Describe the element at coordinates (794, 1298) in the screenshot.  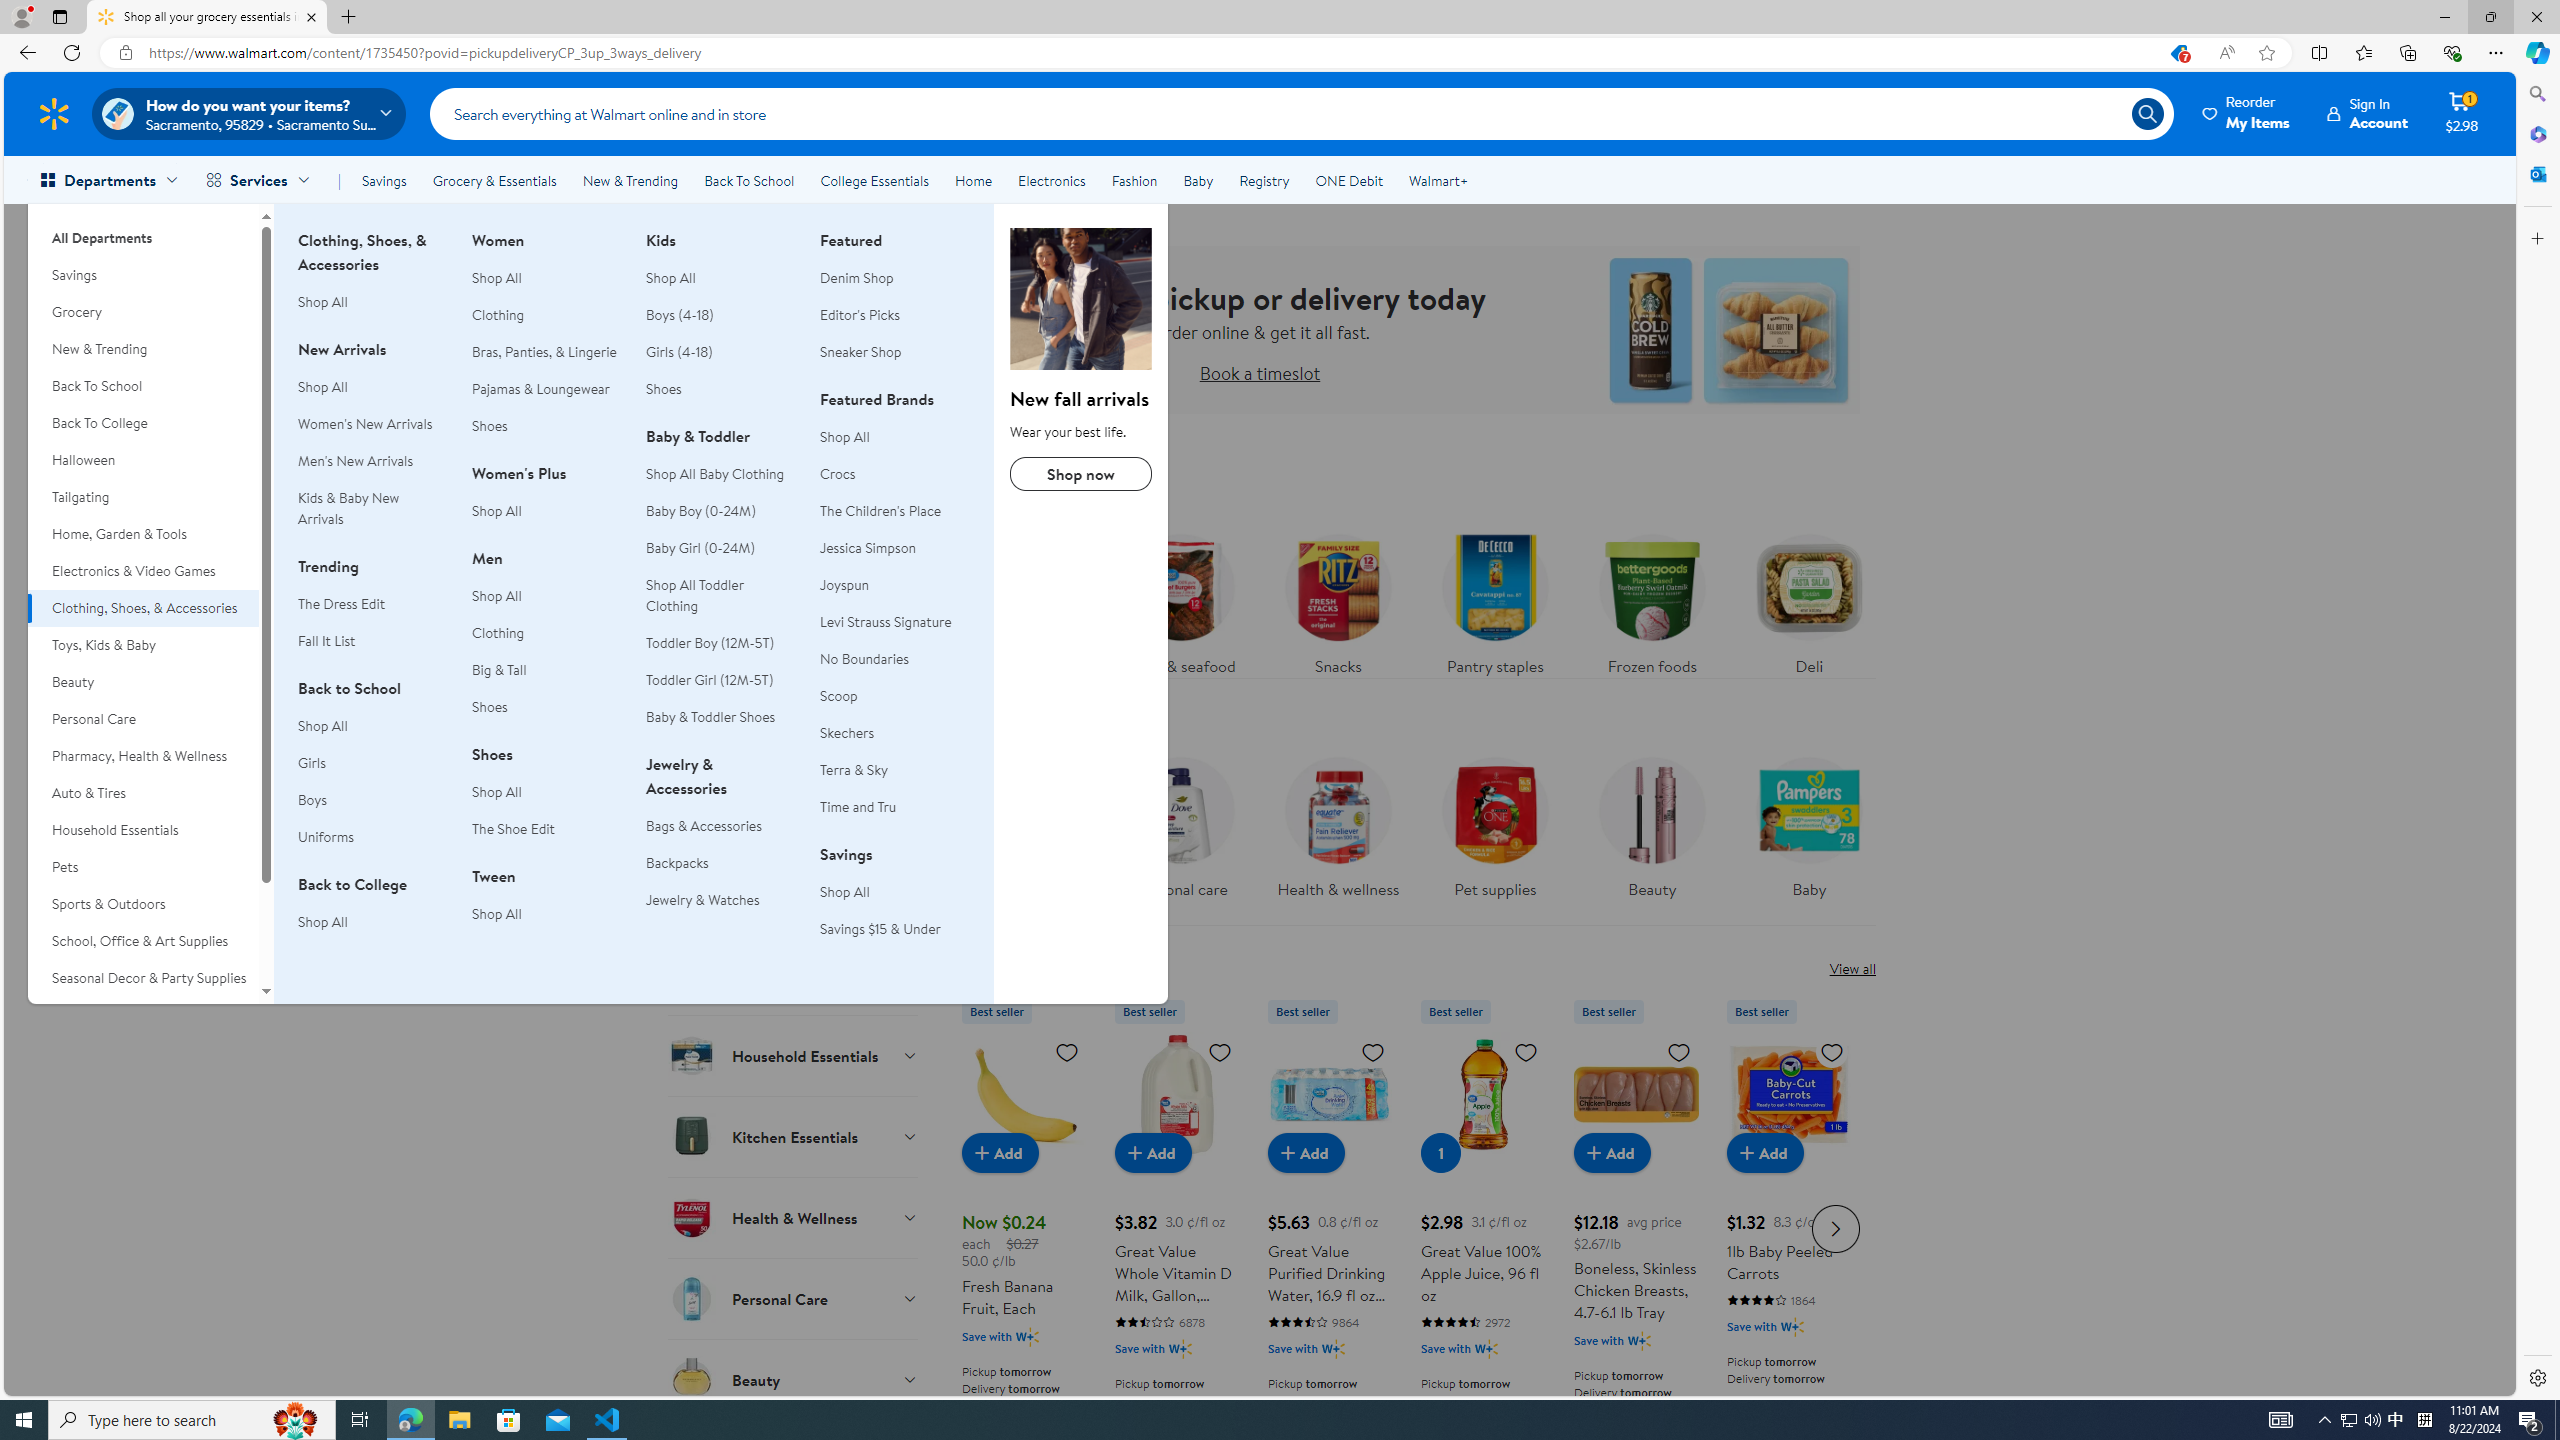
I see `Personal Care` at that location.